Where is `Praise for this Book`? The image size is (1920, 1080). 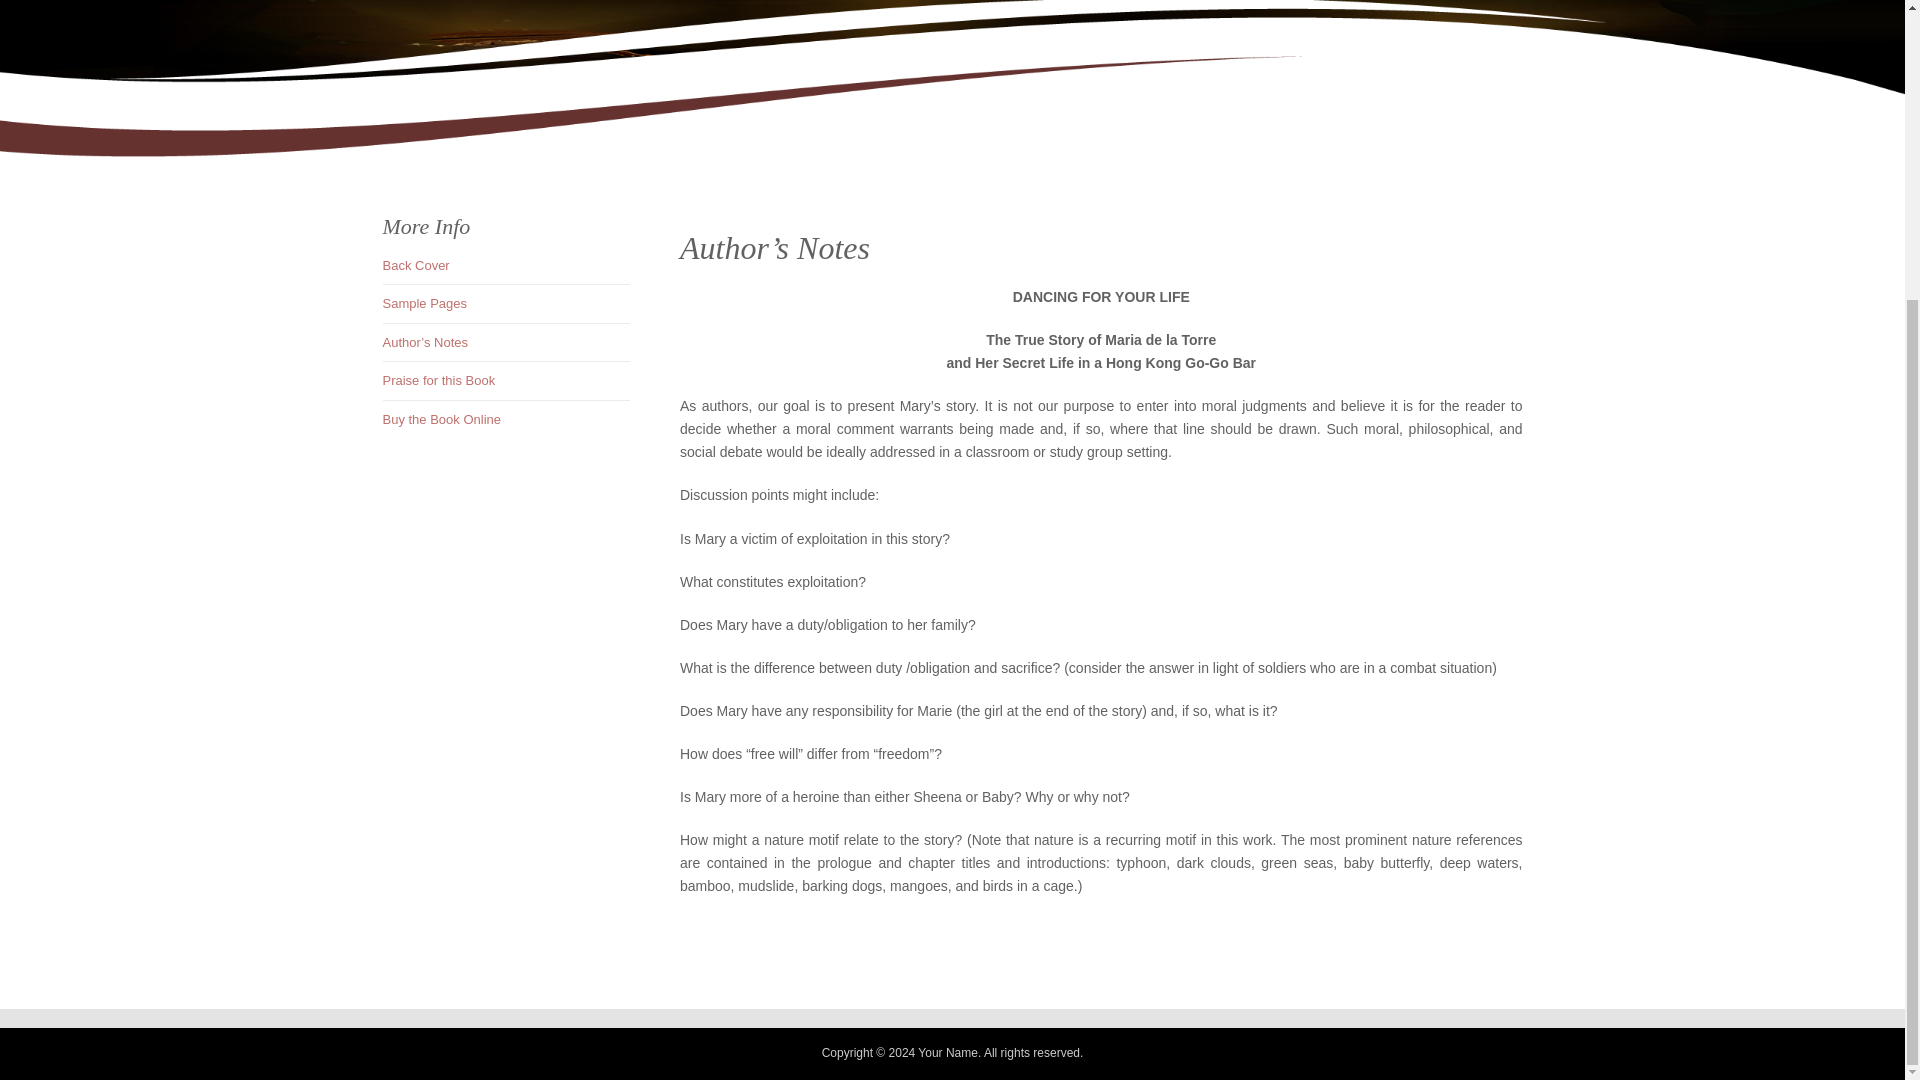
Praise for this Book is located at coordinates (438, 380).